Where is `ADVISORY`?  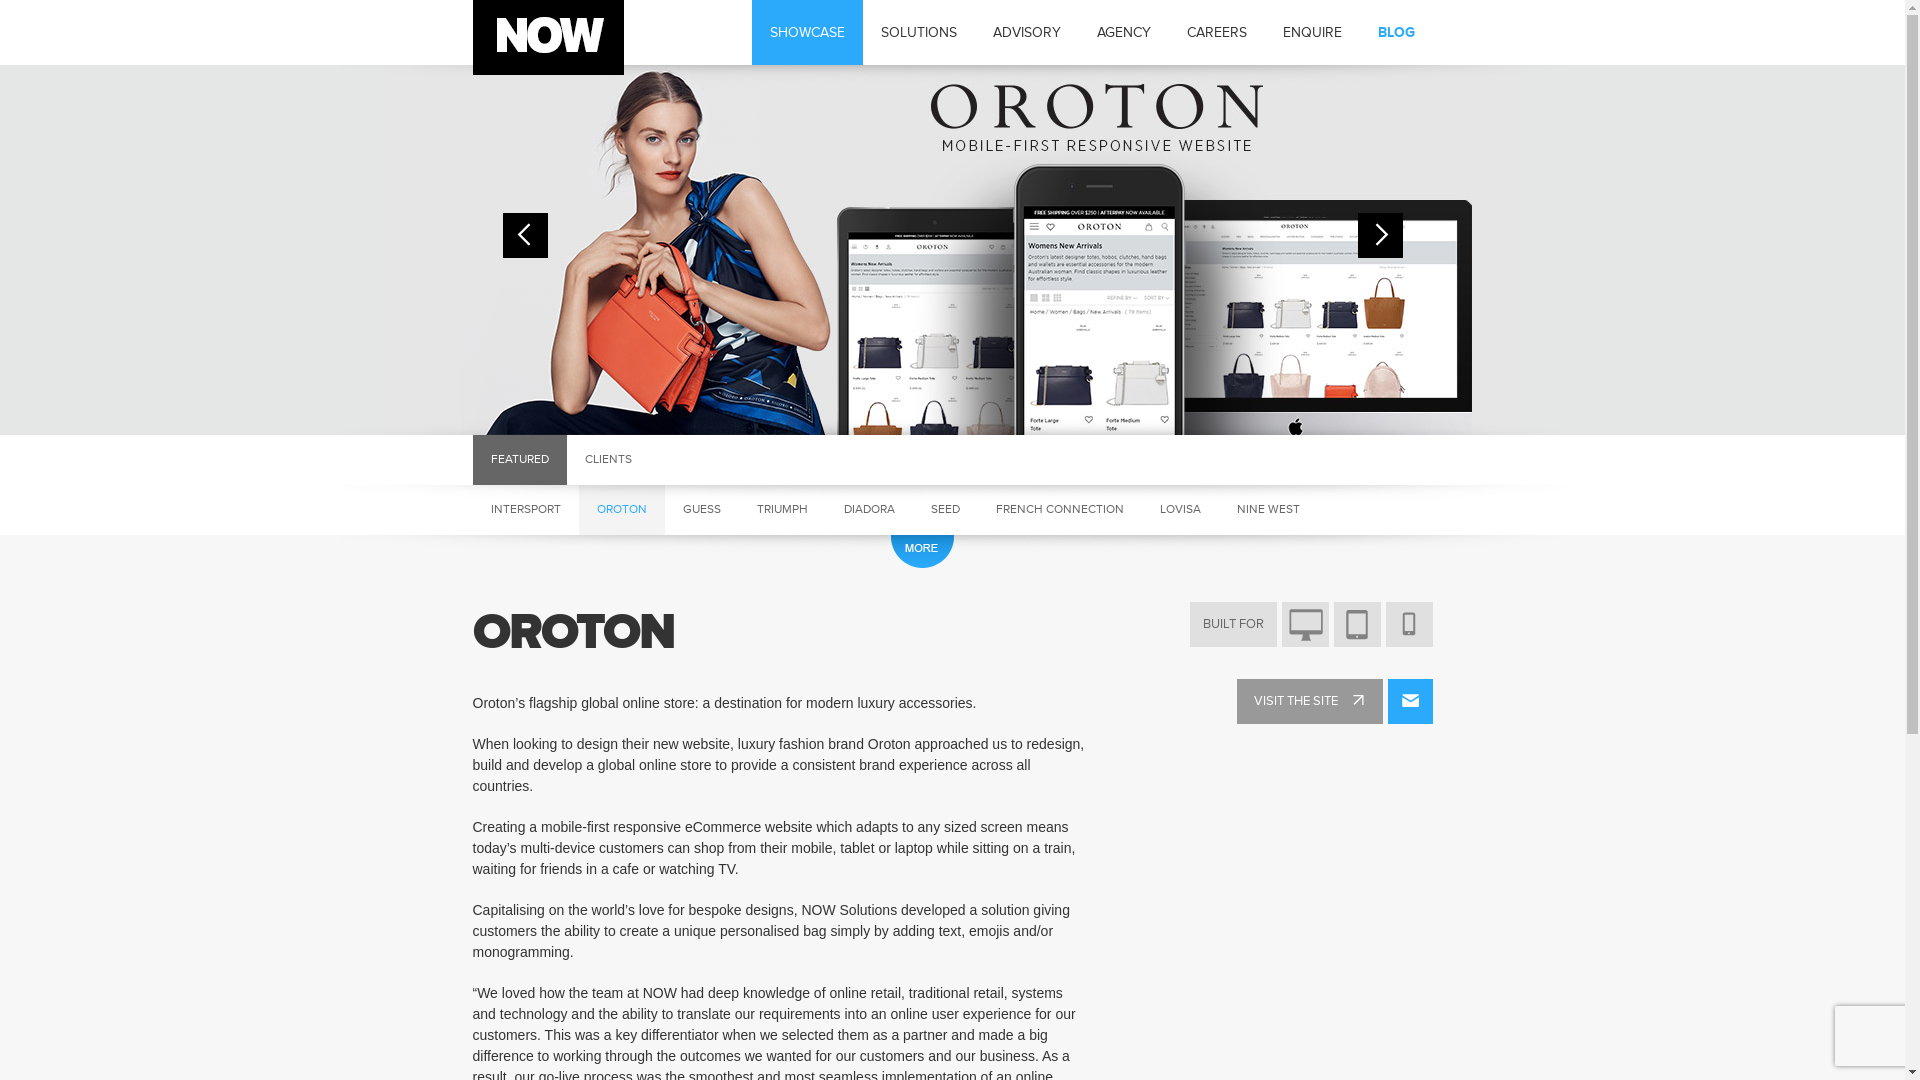
ADVISORY is located at coordinates (1026, 32).